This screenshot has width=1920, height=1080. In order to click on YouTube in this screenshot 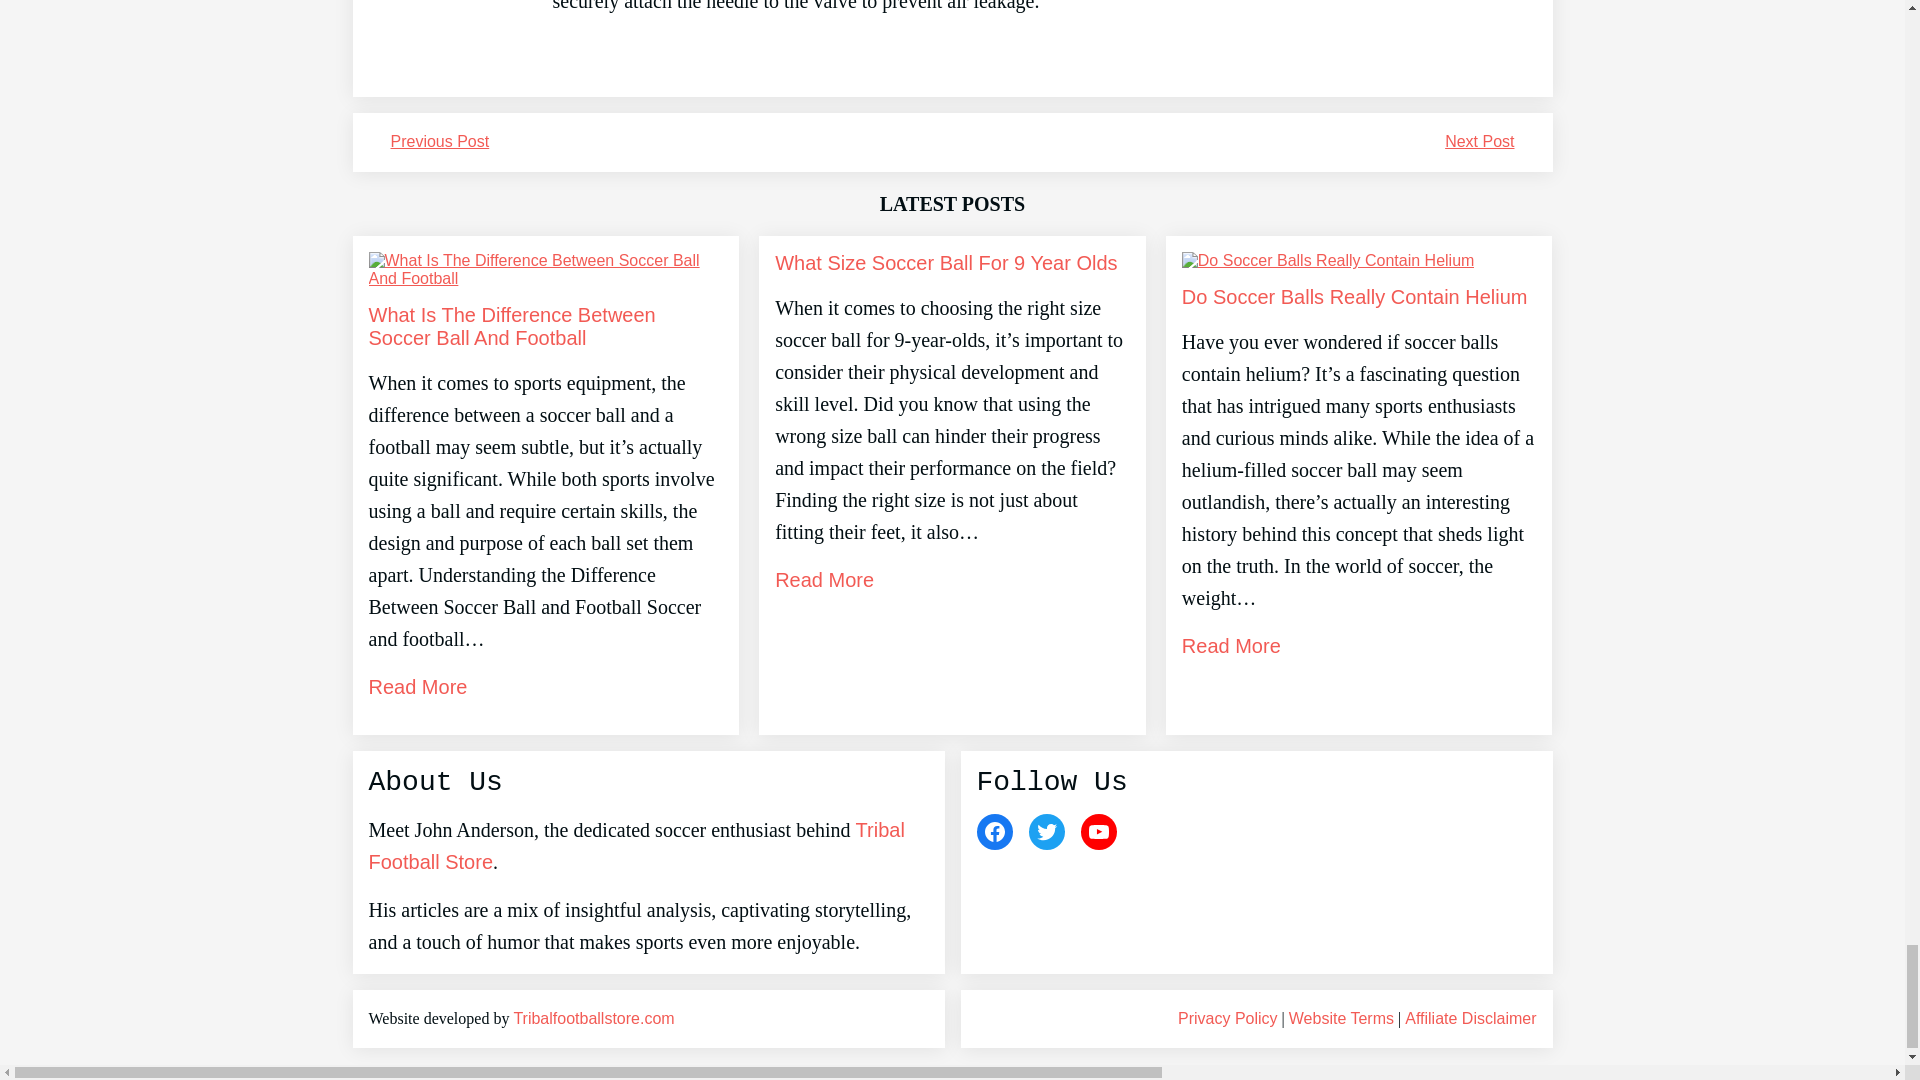, I will do `click(1097, 832)`.